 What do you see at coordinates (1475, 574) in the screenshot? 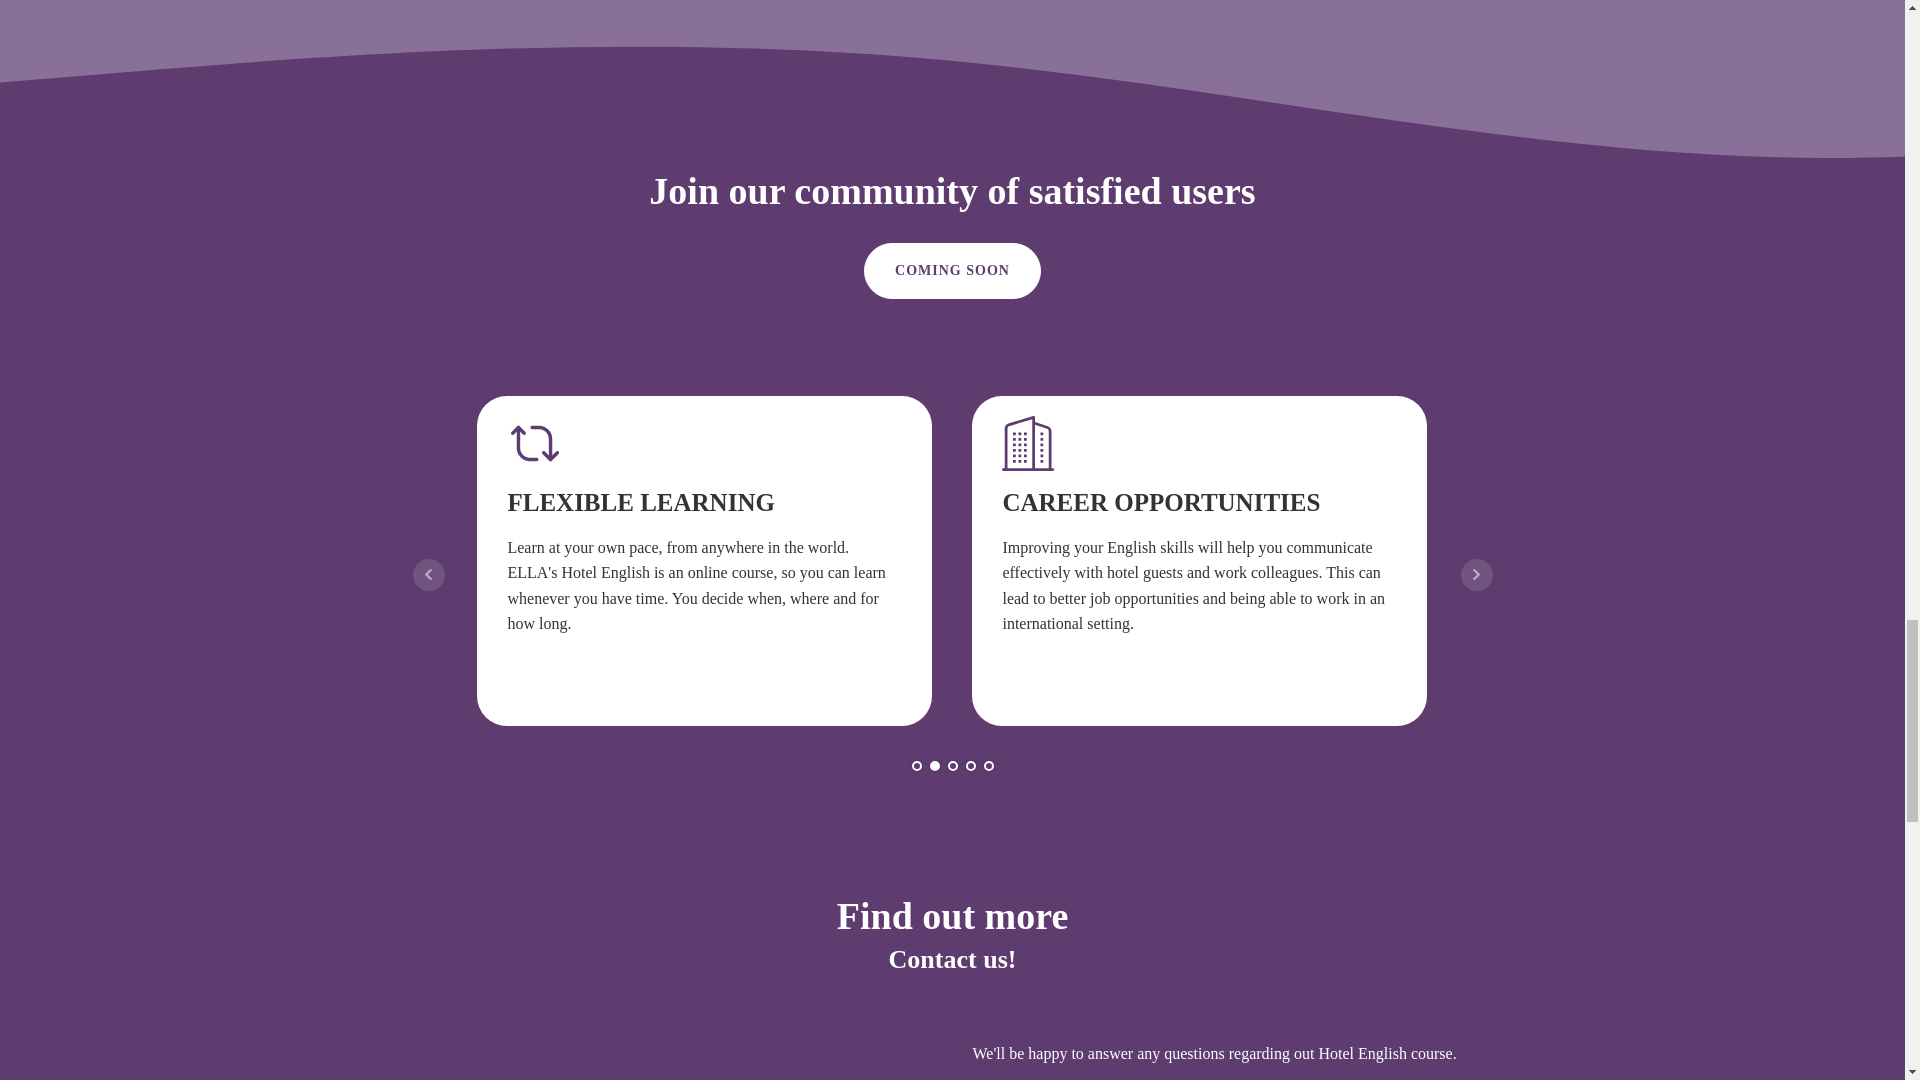
I see `Next` at bounding box center [1475, 574].